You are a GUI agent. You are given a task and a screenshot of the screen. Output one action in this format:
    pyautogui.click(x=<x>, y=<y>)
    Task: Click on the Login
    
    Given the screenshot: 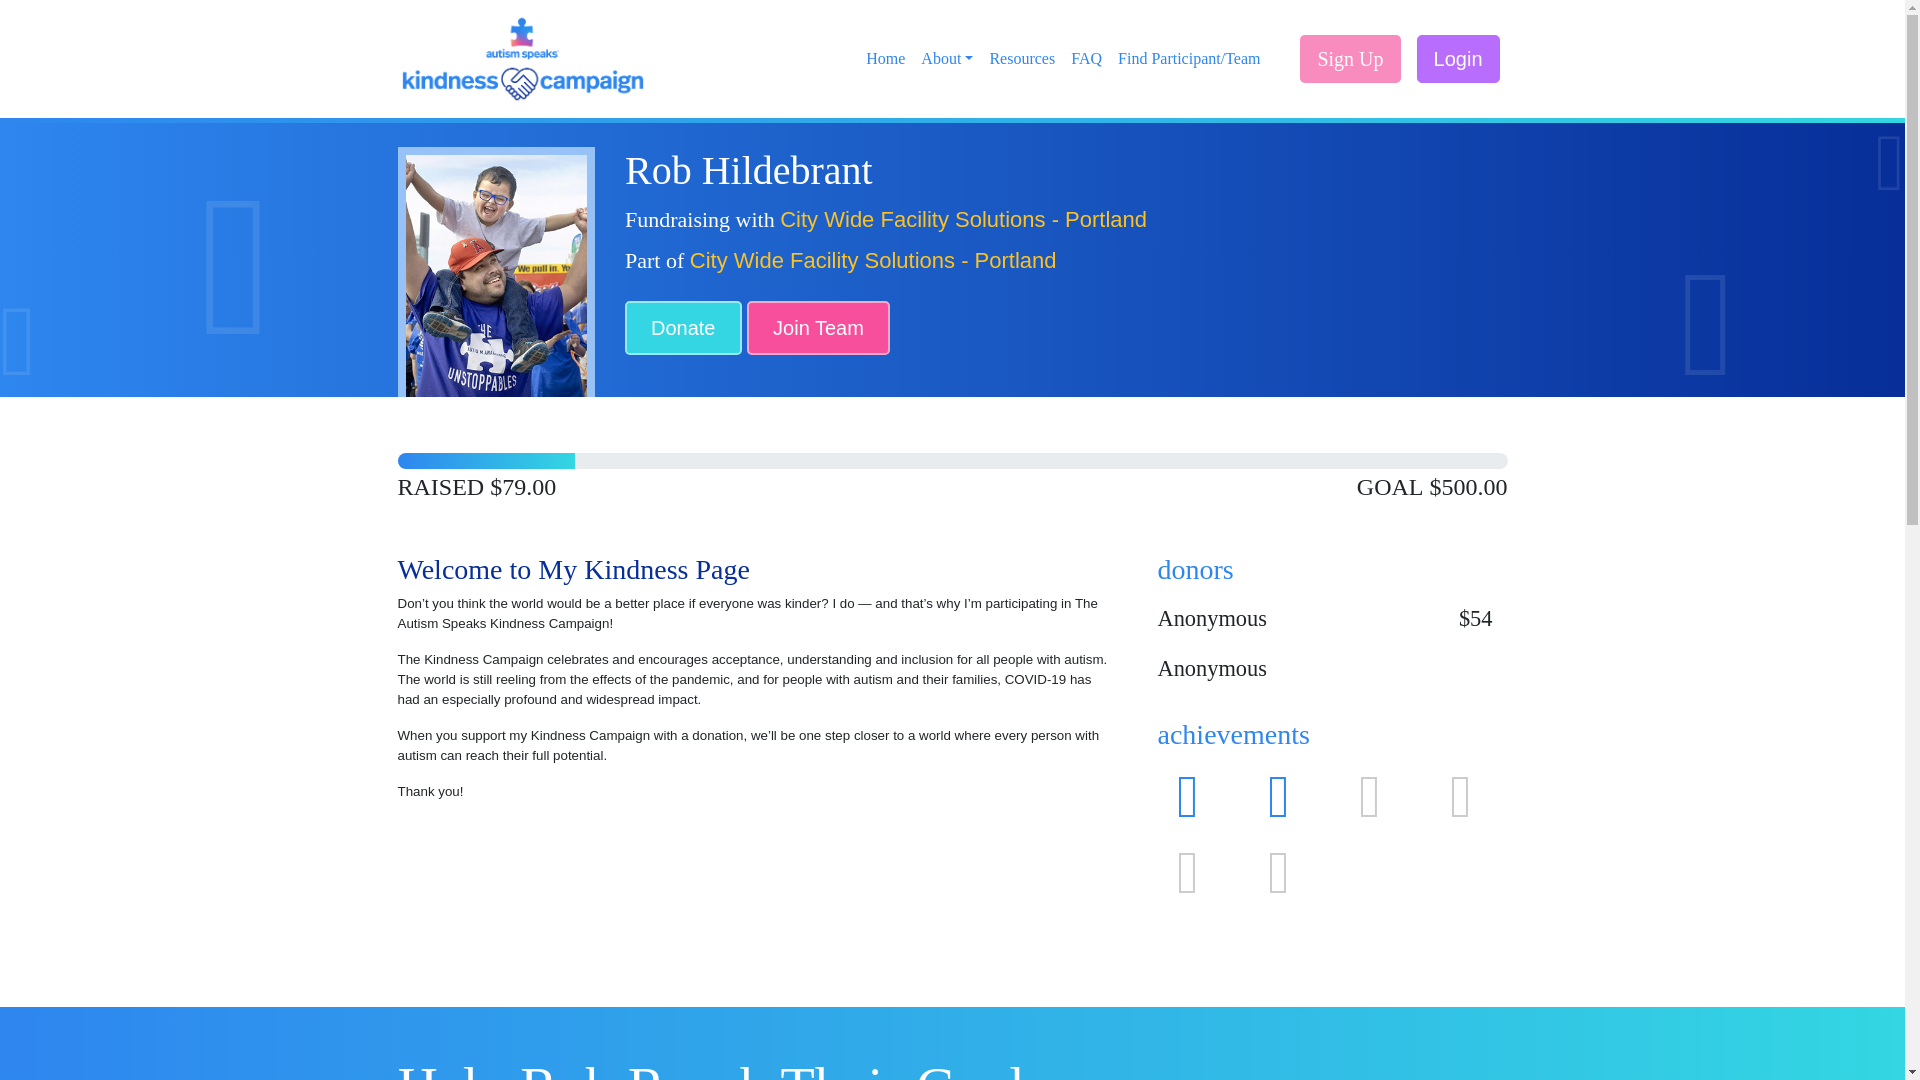 What is the action you would take?
    pyautogui.click(x=1458, y=58)
    